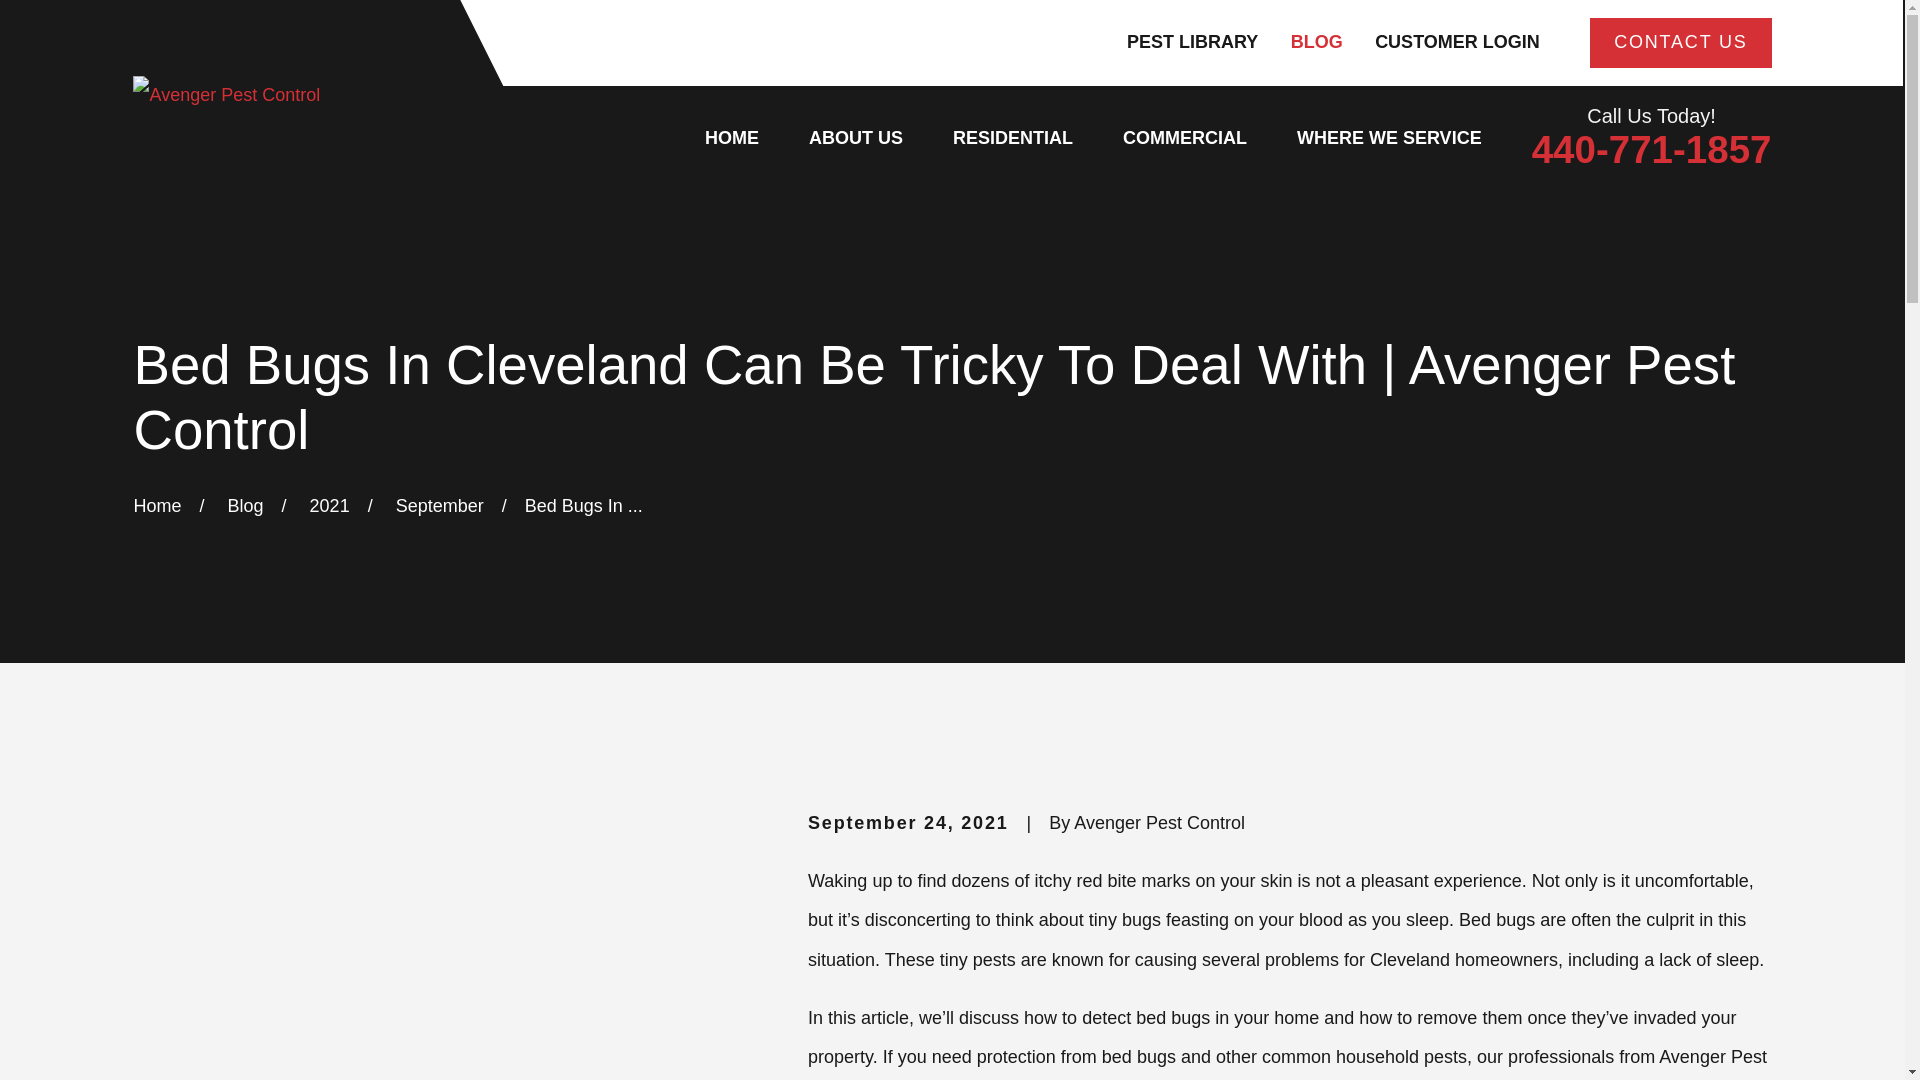  What do you see at coordinates (1456, 42) in the screenshot?
I see `CUSTOMER LOGIN` at bounding box center [1456, 42].